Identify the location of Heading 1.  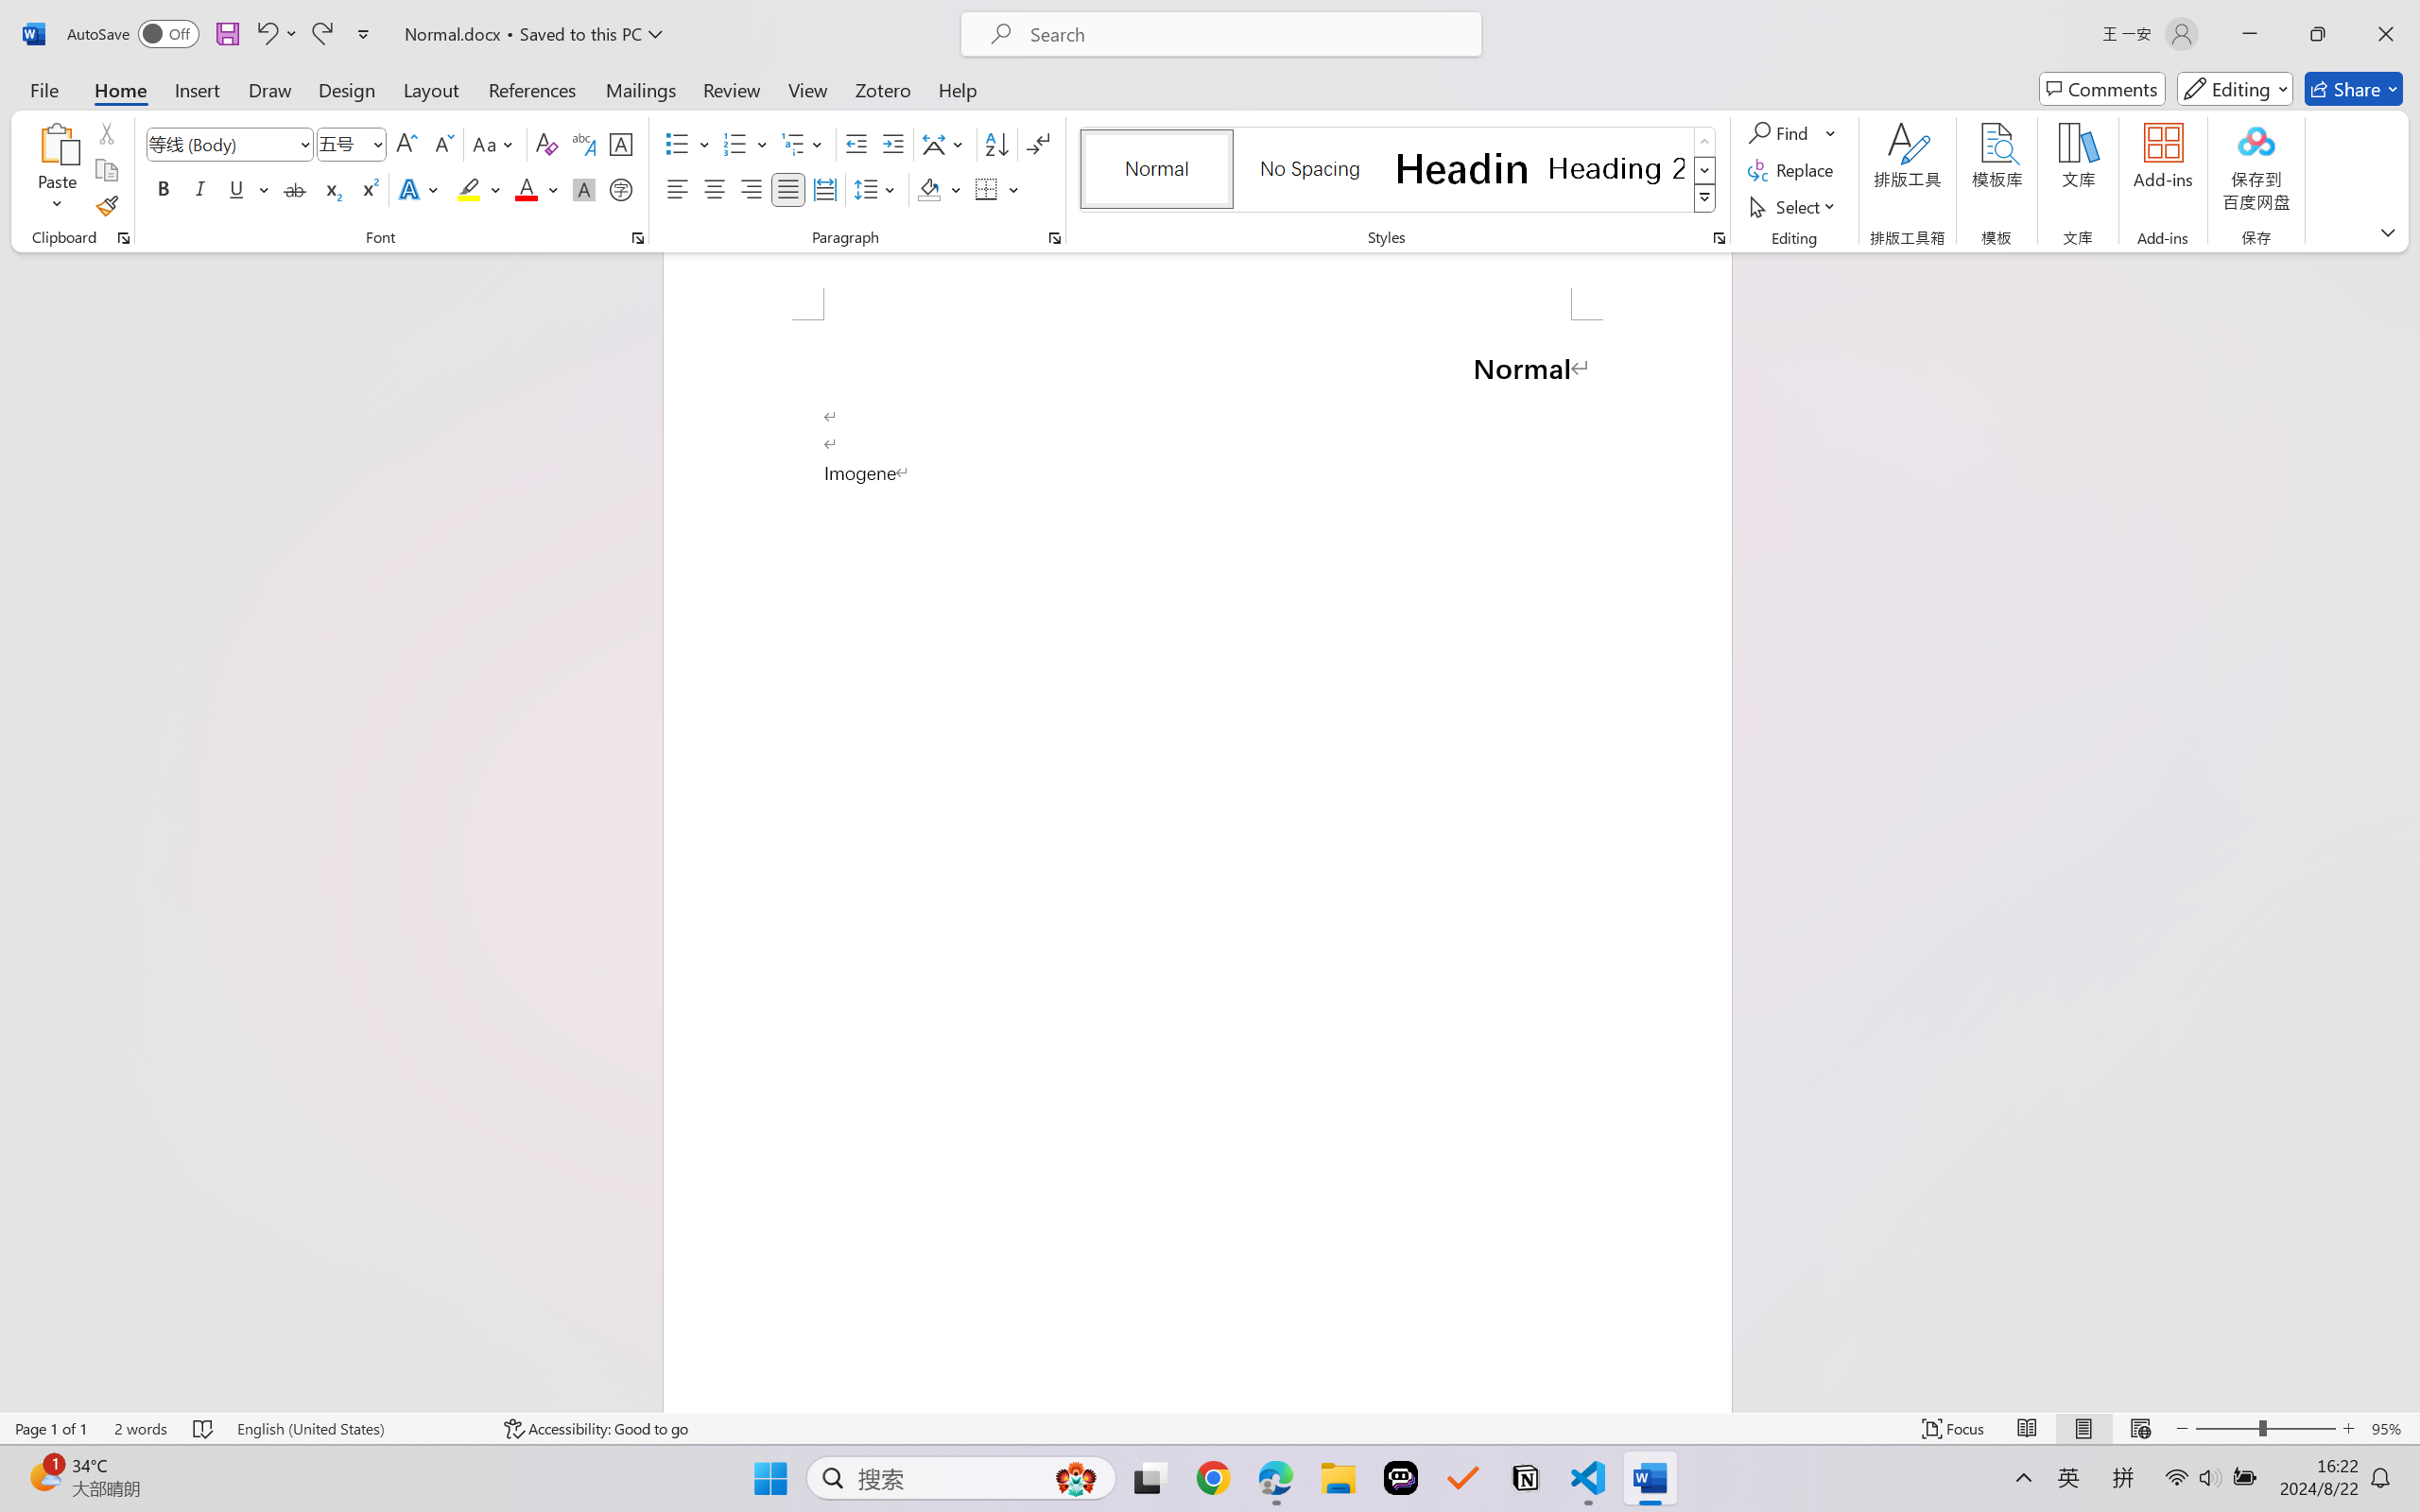
(1462, 168).